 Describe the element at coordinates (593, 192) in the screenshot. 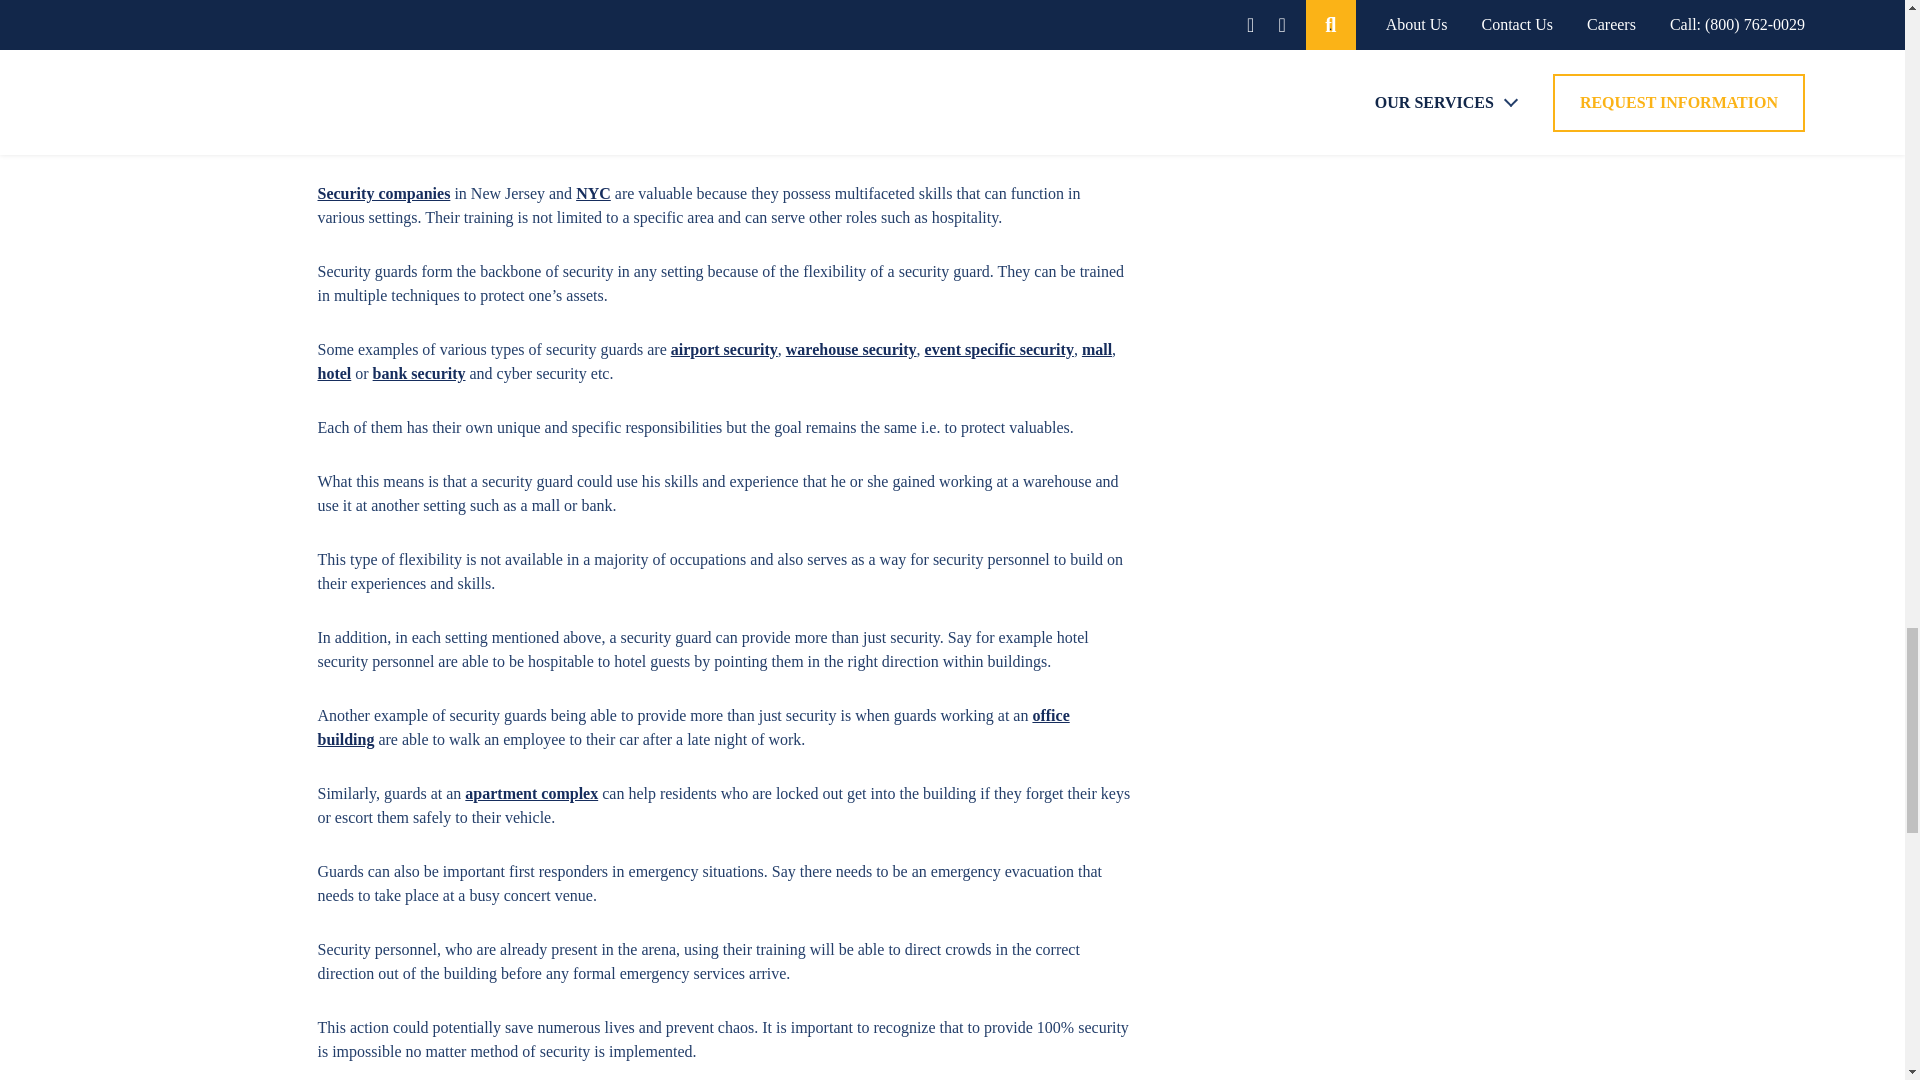

I see `NYC` at that location.